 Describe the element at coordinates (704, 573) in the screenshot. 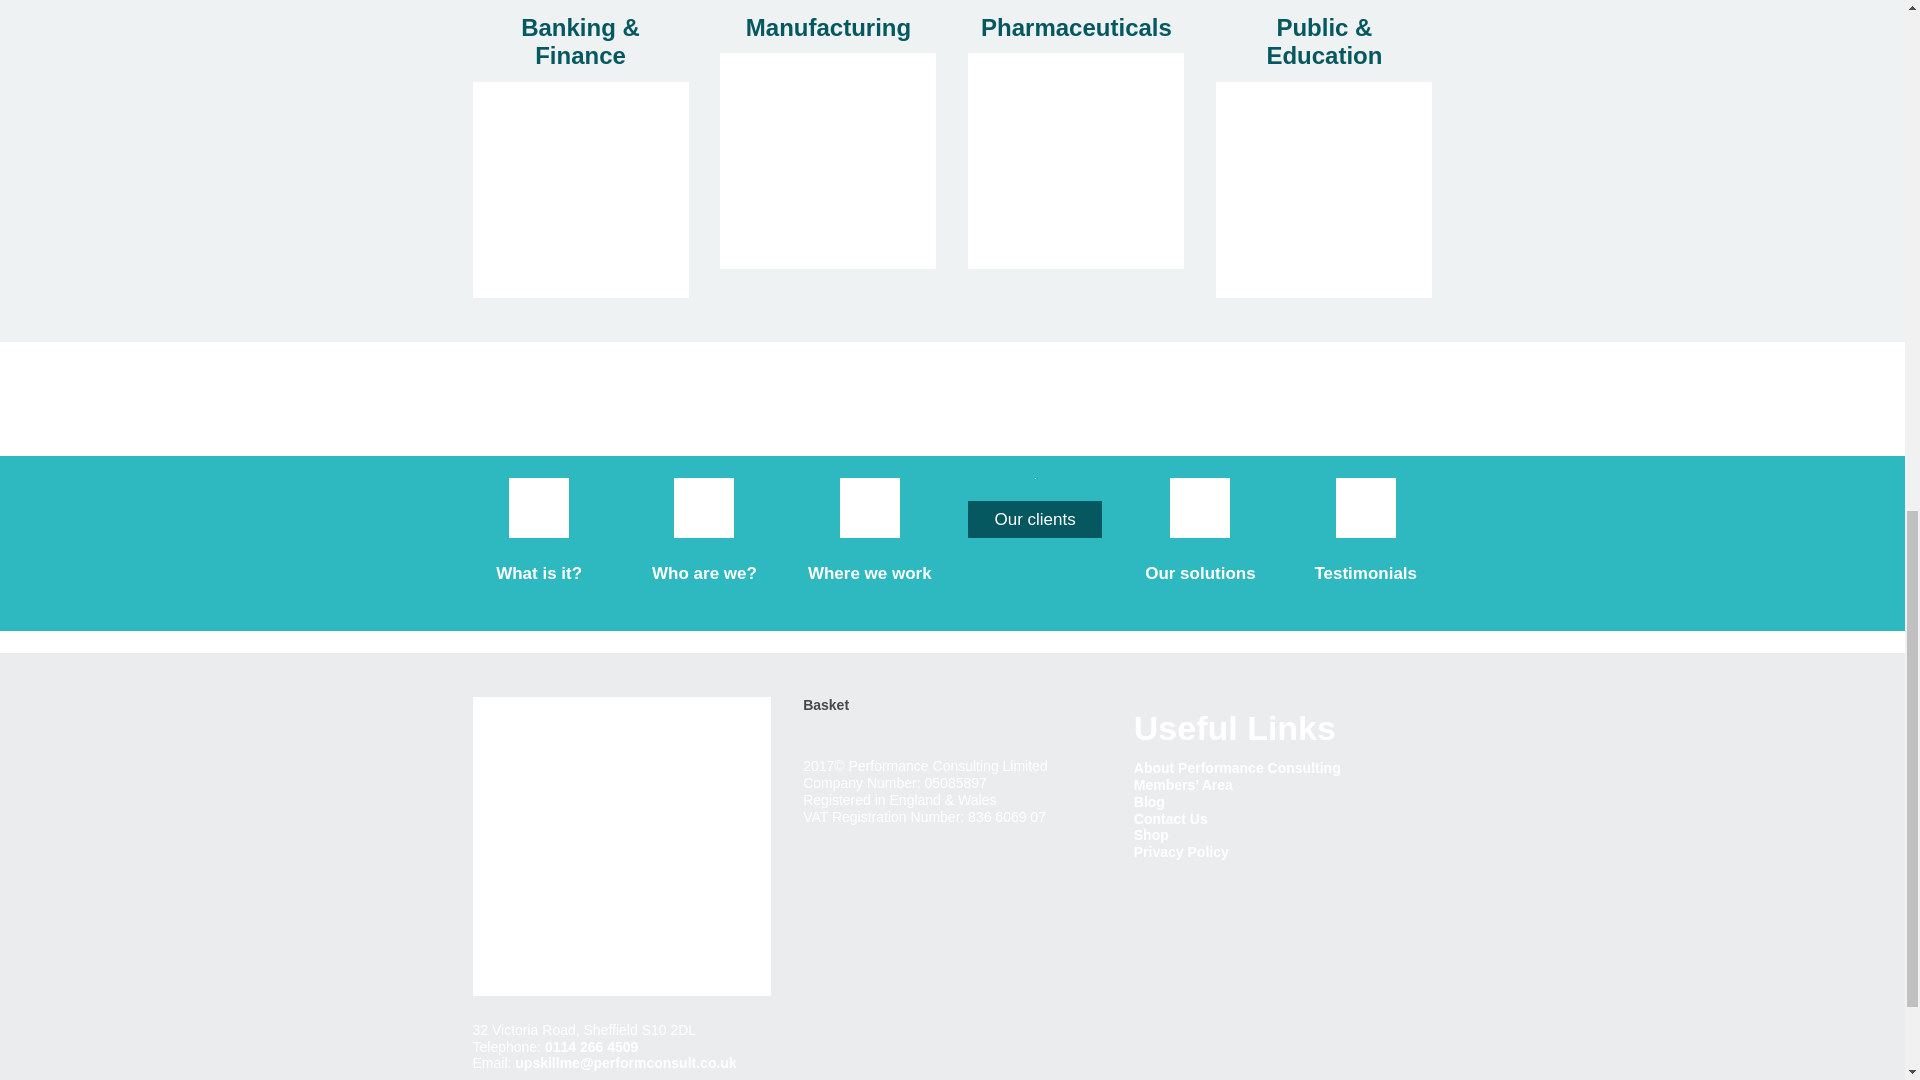

I see `Who are we?` at that location.